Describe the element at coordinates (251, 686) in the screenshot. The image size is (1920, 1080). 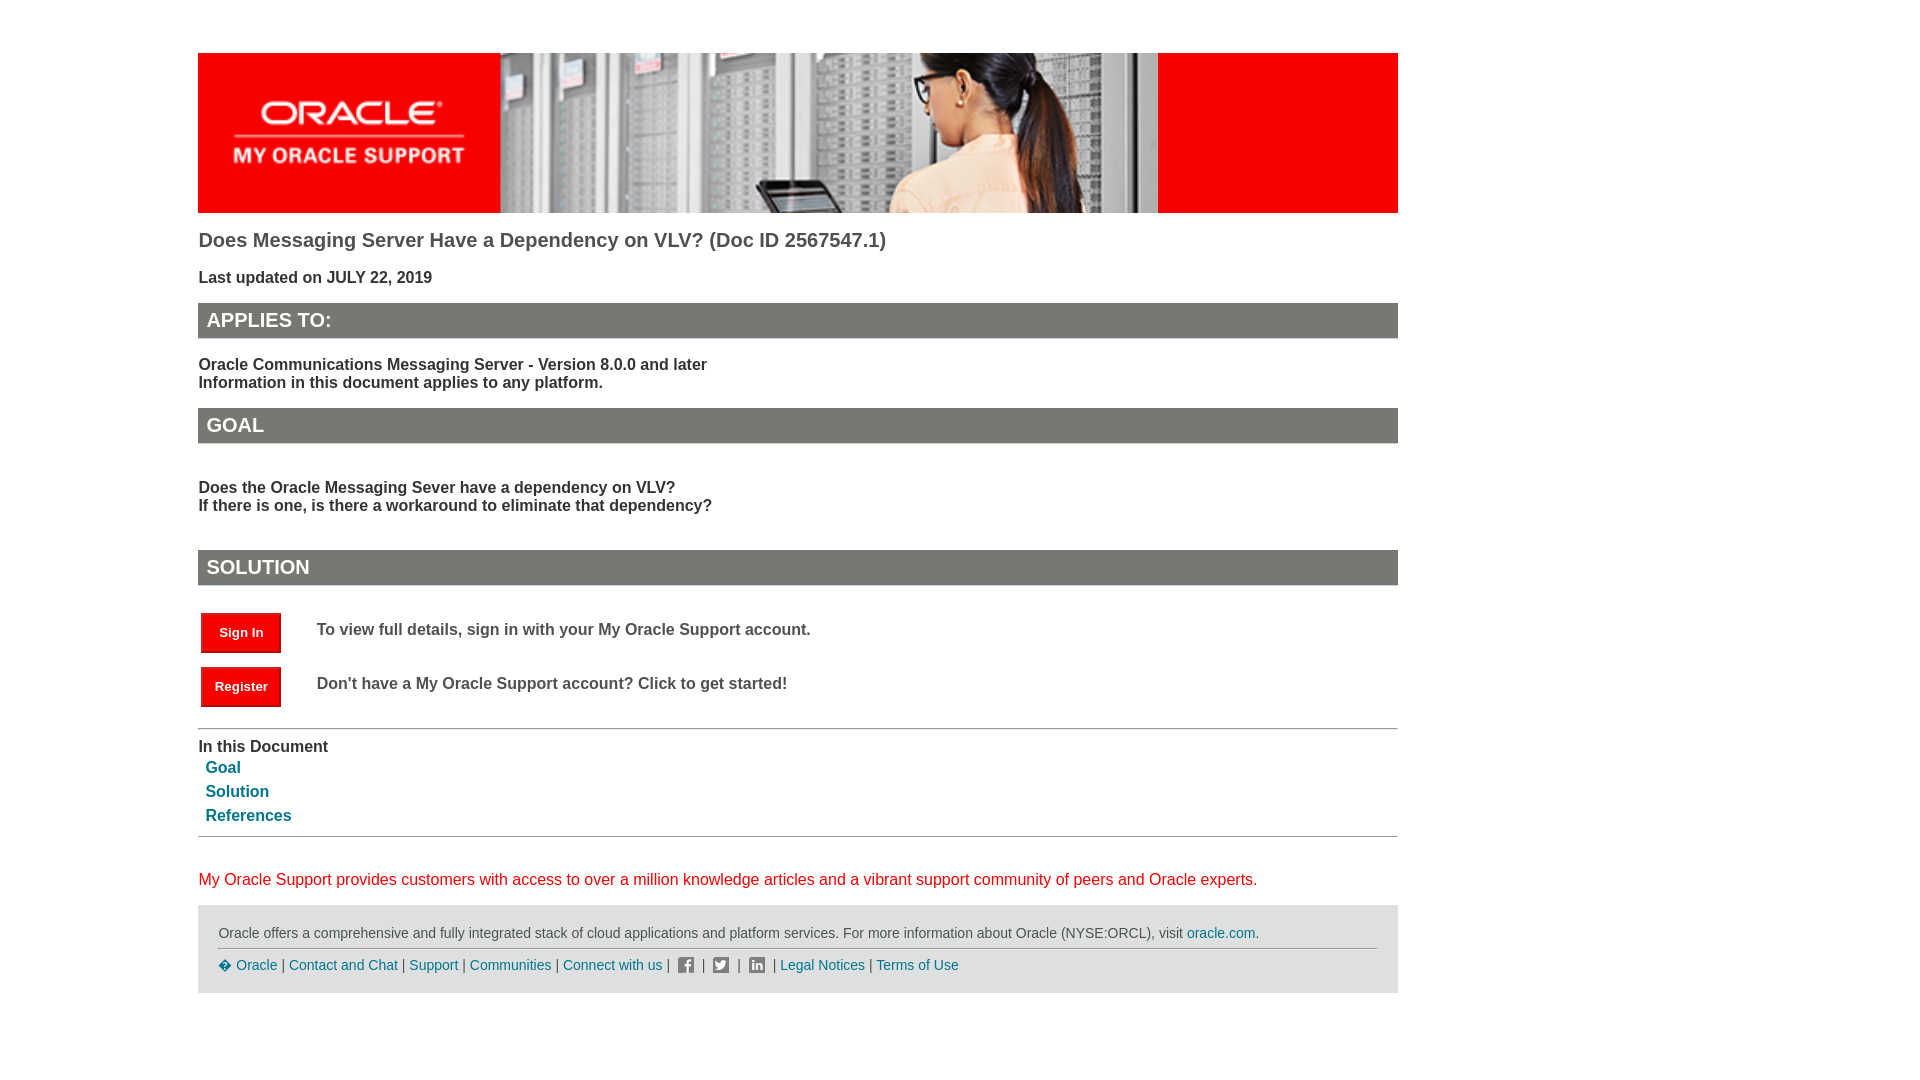
I see `Register` at that location.